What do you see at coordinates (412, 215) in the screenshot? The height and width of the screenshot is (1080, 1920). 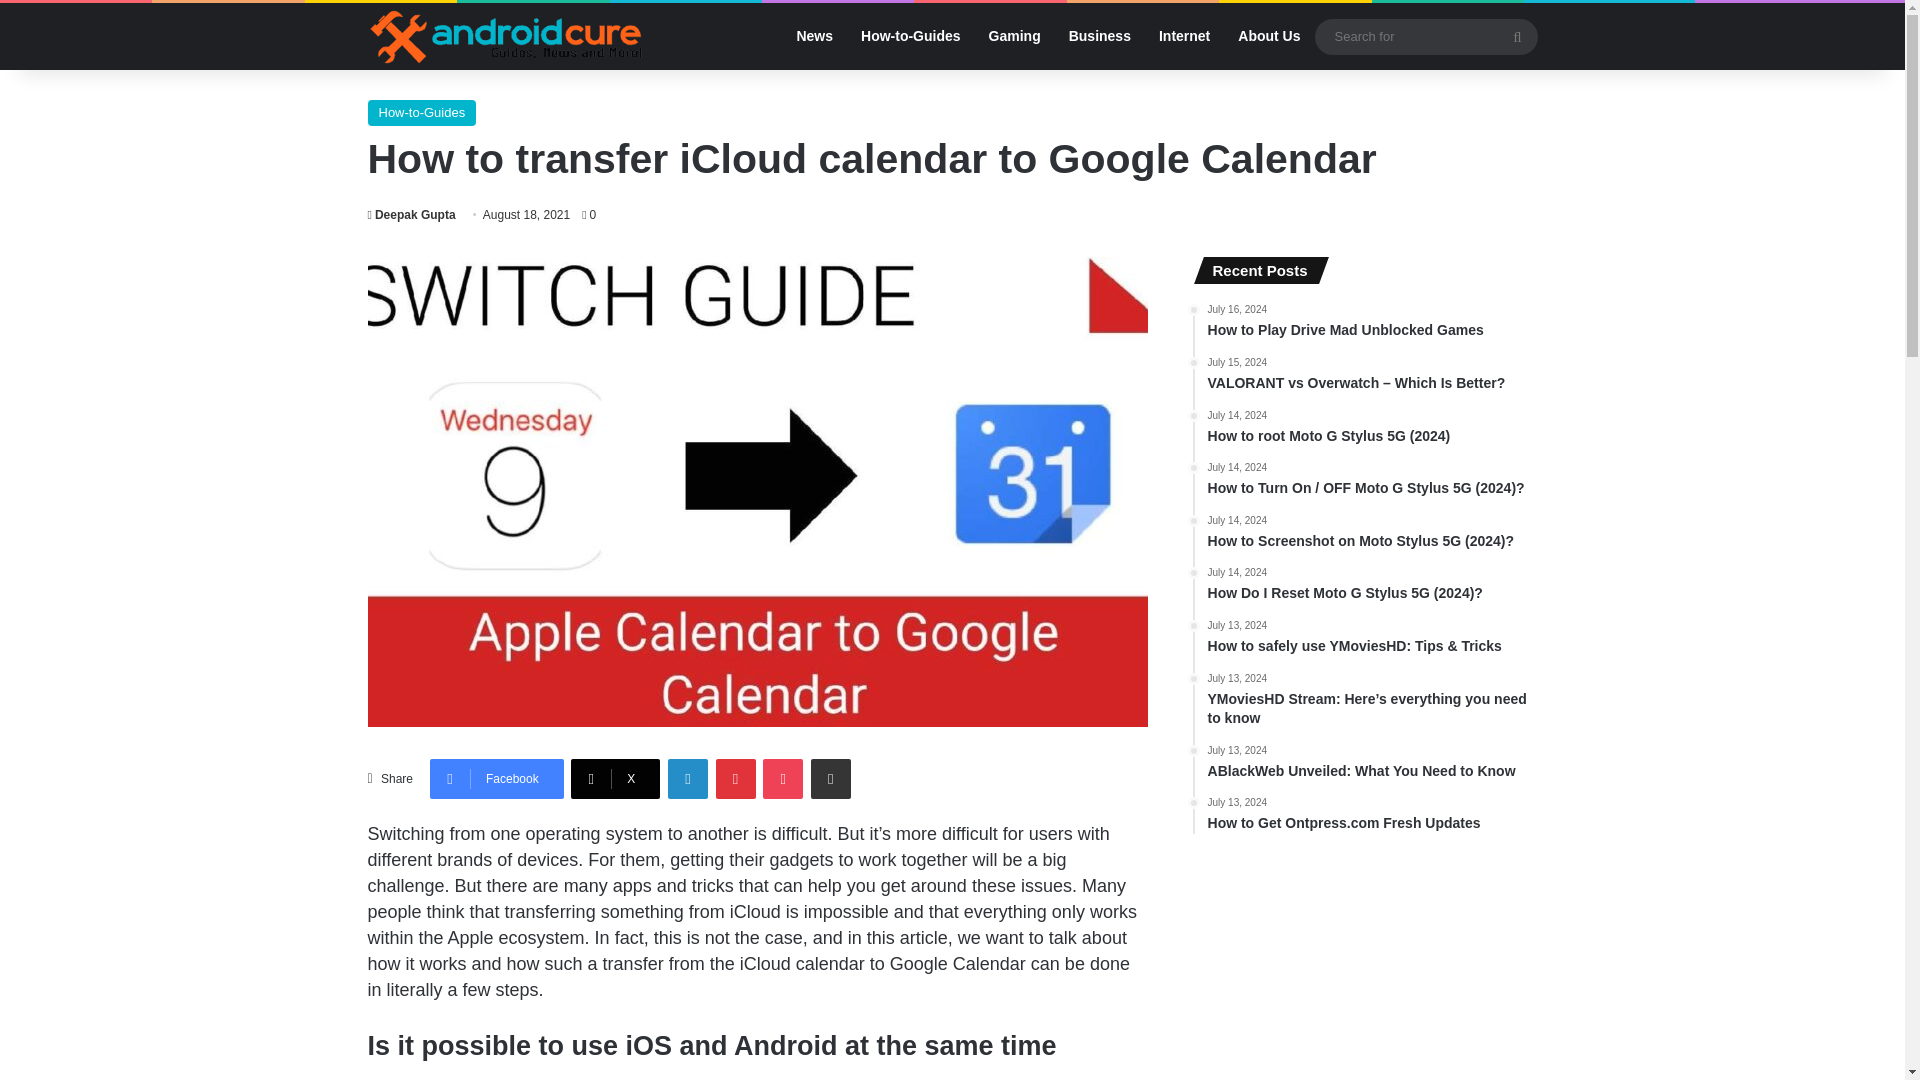 I see `Deepak Gupta` at bounding box center [412, 215].